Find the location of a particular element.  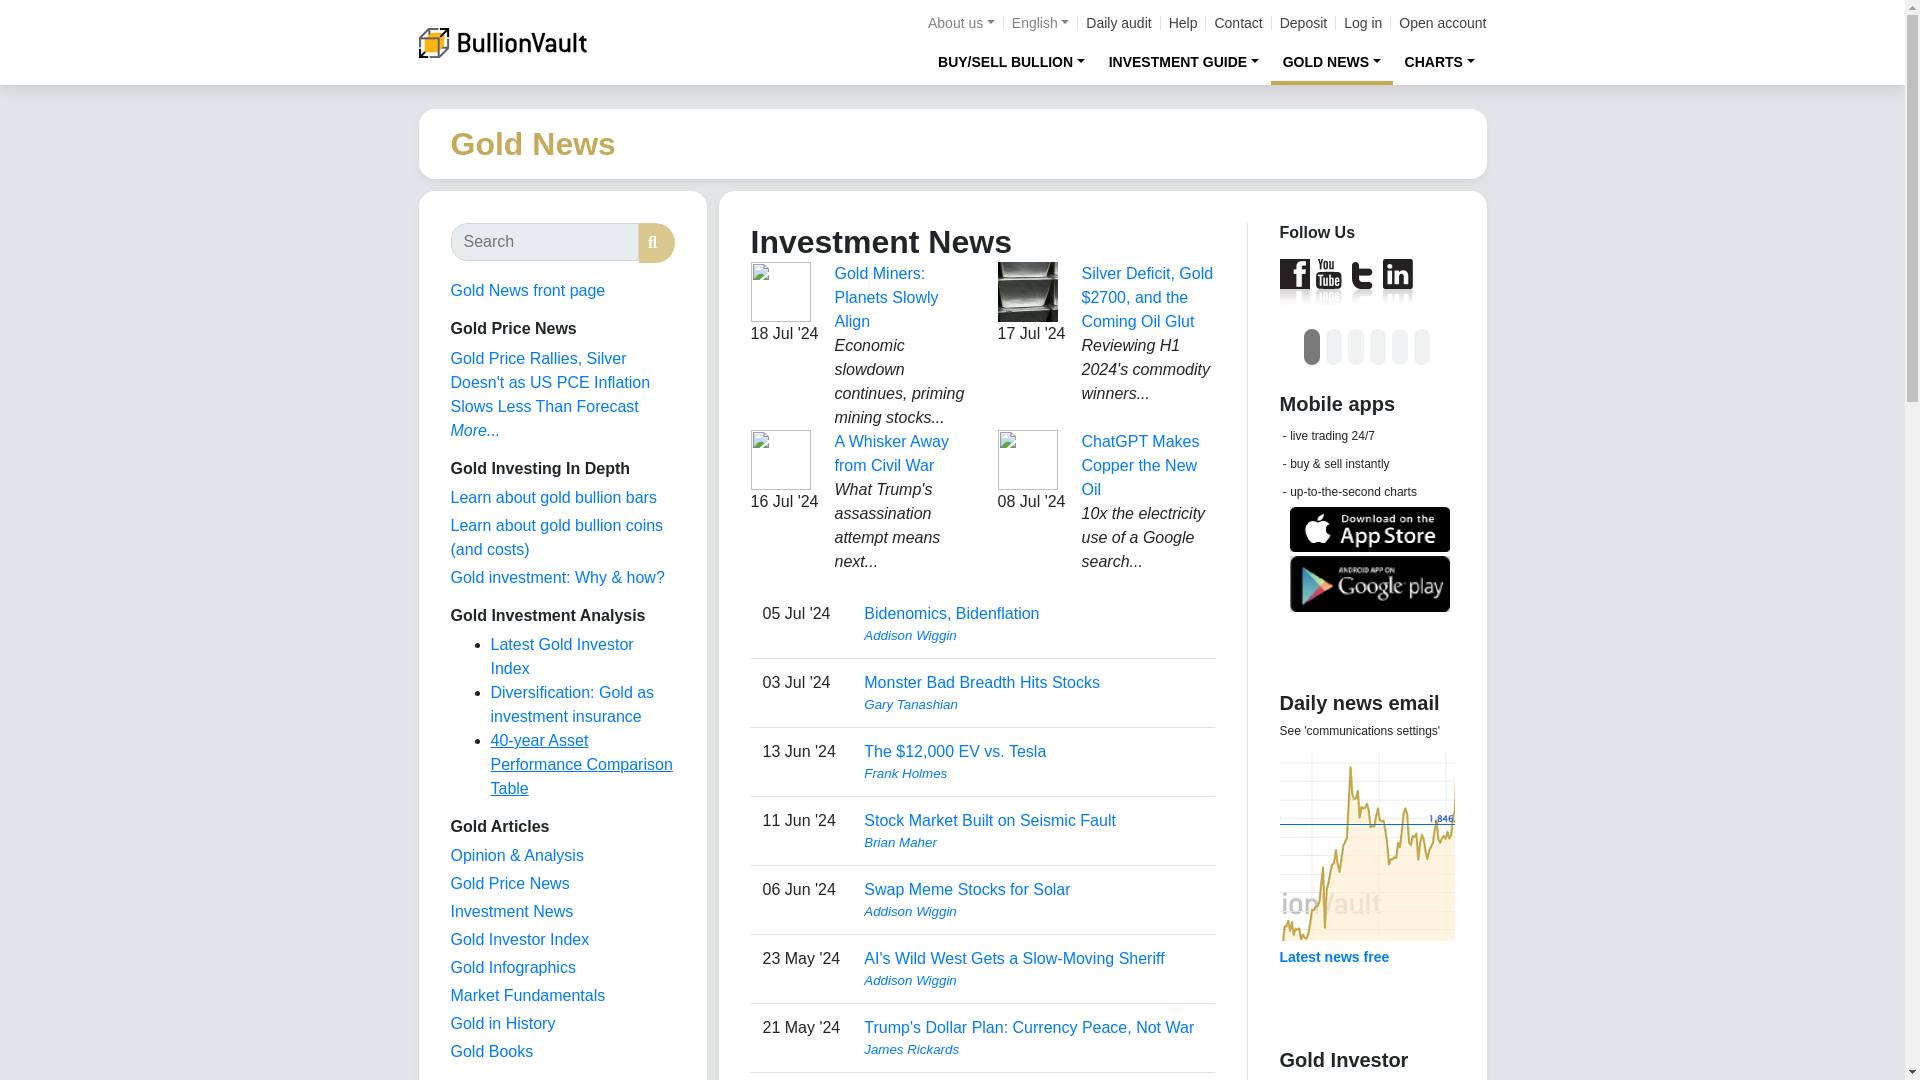

INVESTMENT GUIDE is located at coordinates (1184, 61).